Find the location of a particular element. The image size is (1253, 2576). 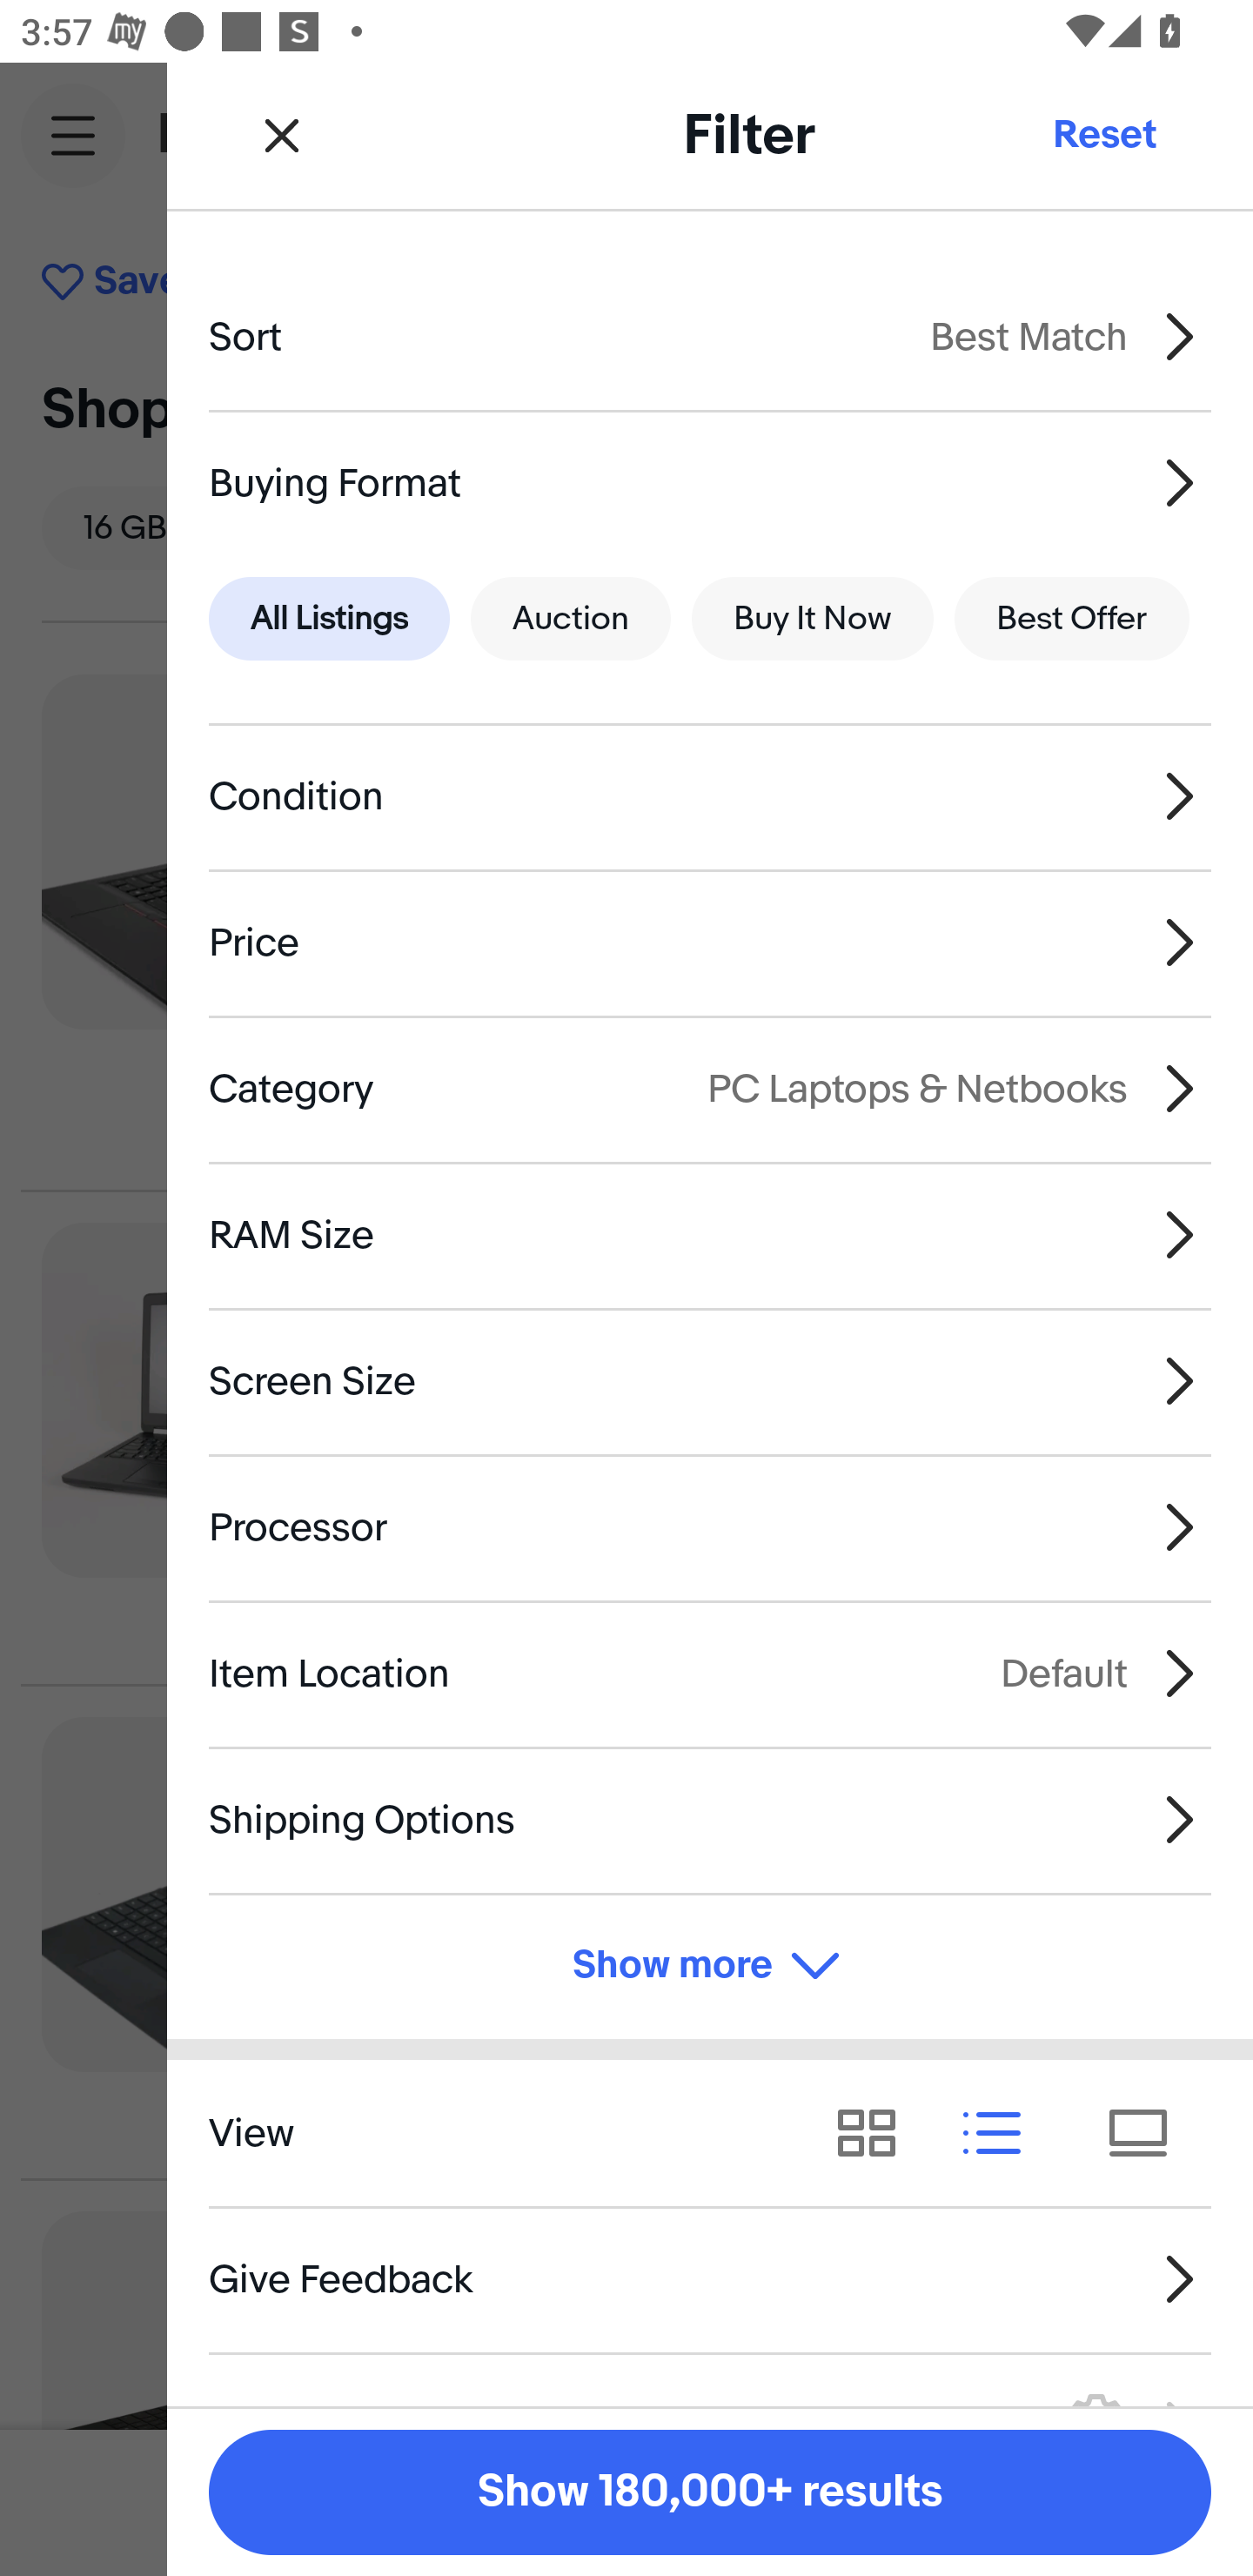

Price is located at coordinates (710, 943).